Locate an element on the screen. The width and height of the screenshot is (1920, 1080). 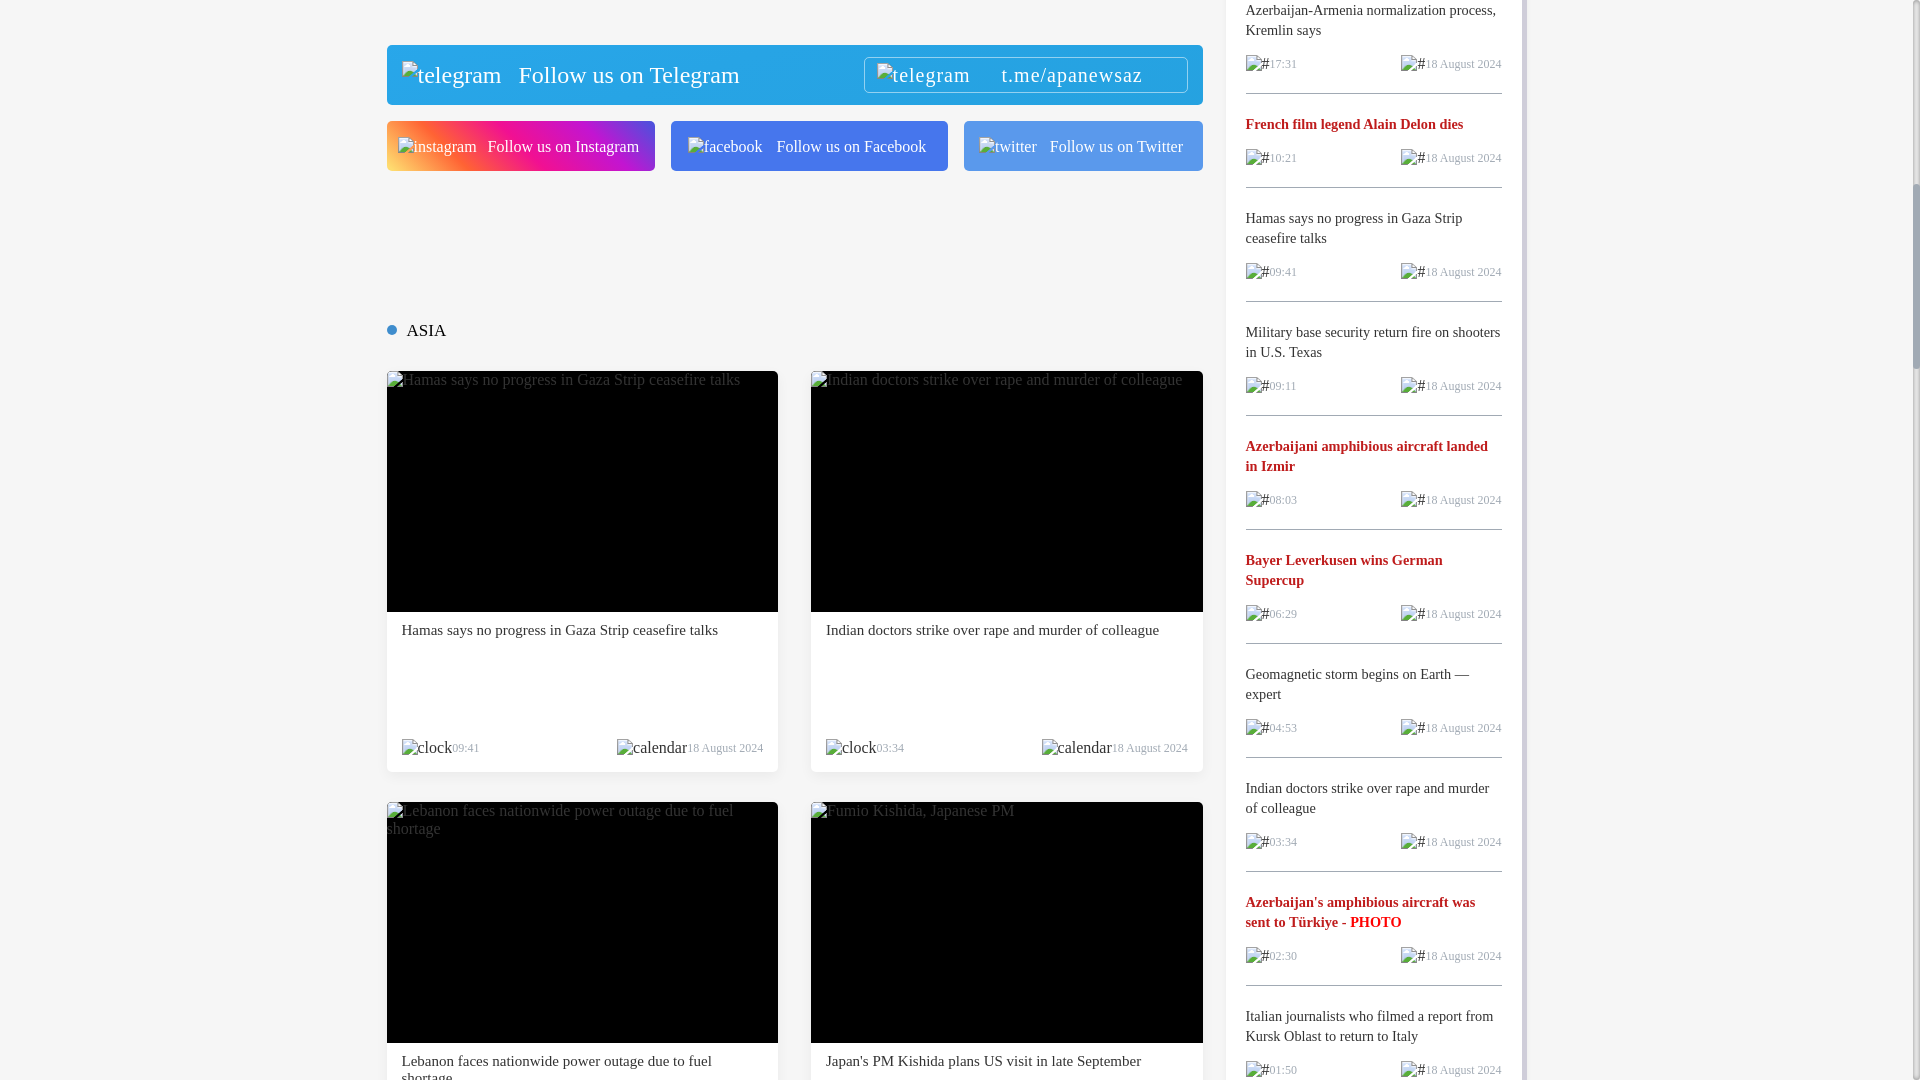
Follow us on Instagram is located at coordinates (520, 145).